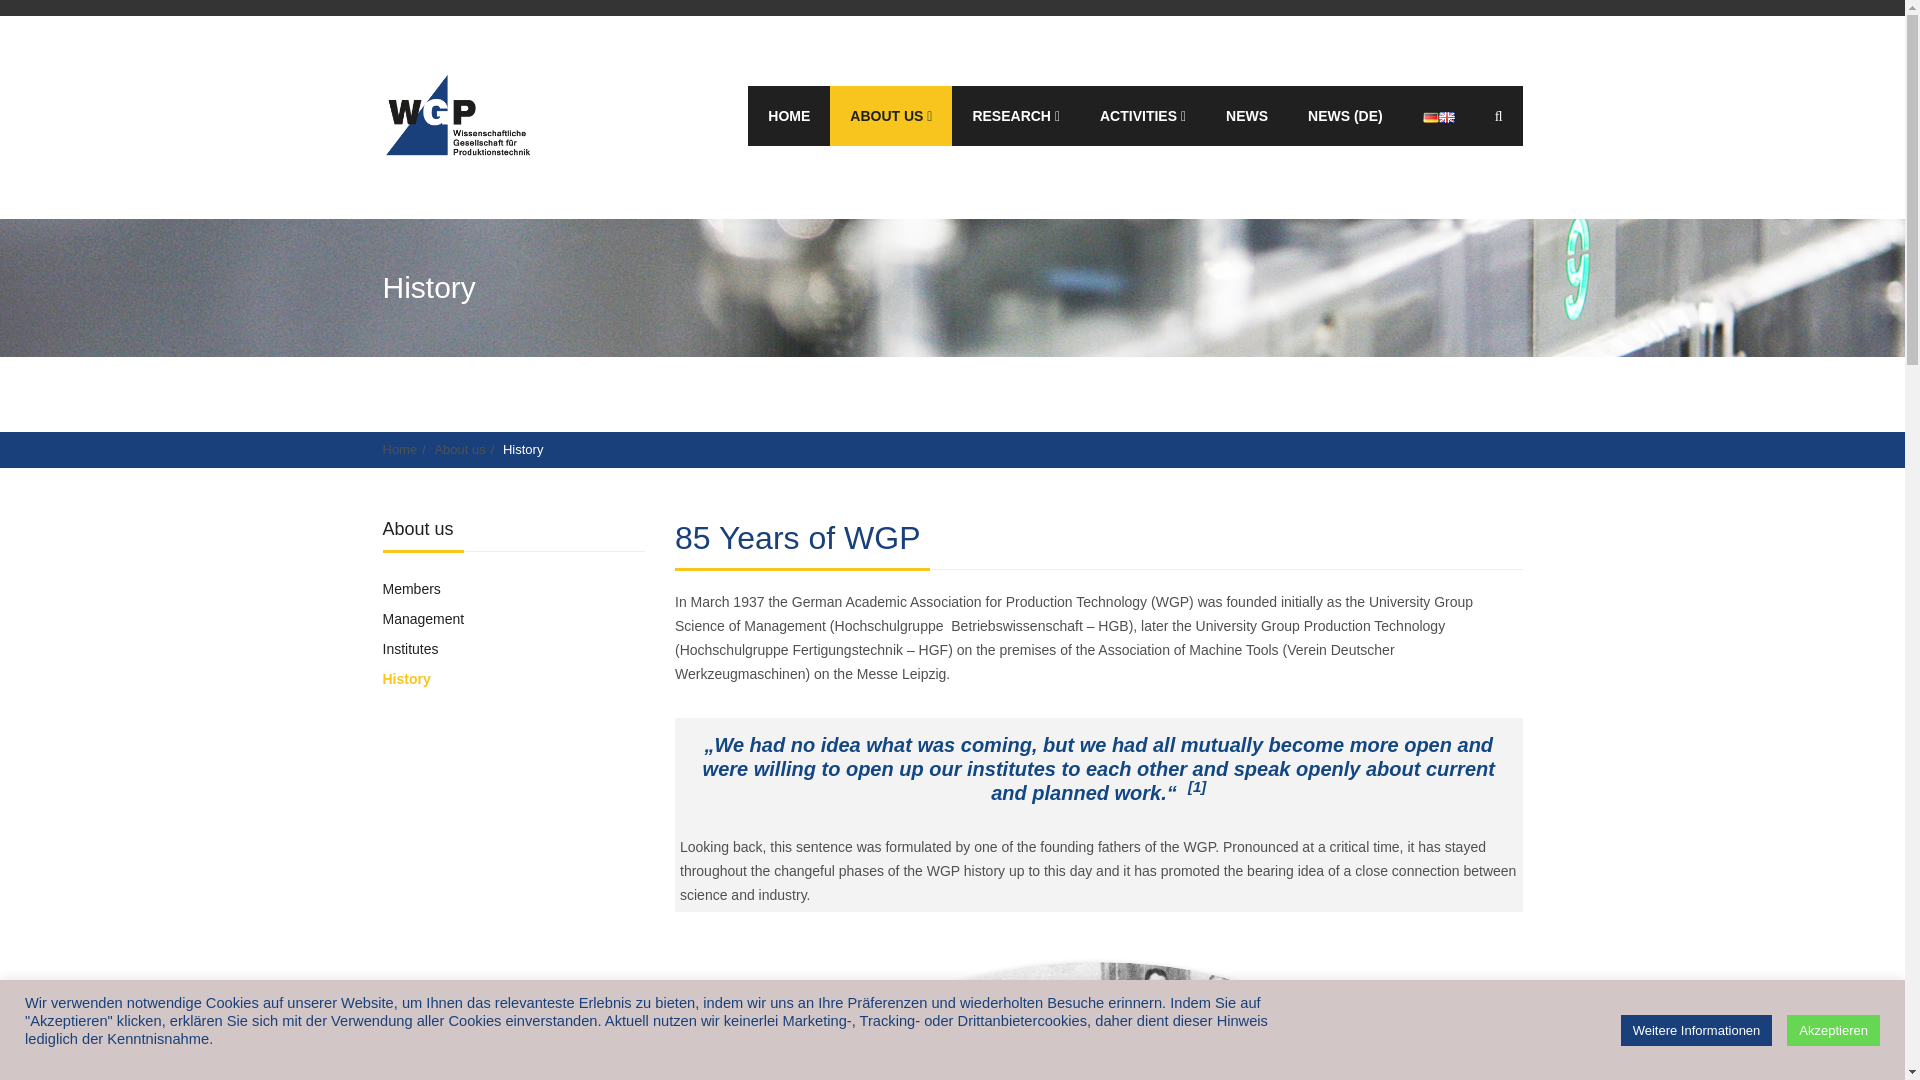  What do you see at coordinates (1016, 118) in the screenshot?
I see `Research` at bounding box center [1016, 118].